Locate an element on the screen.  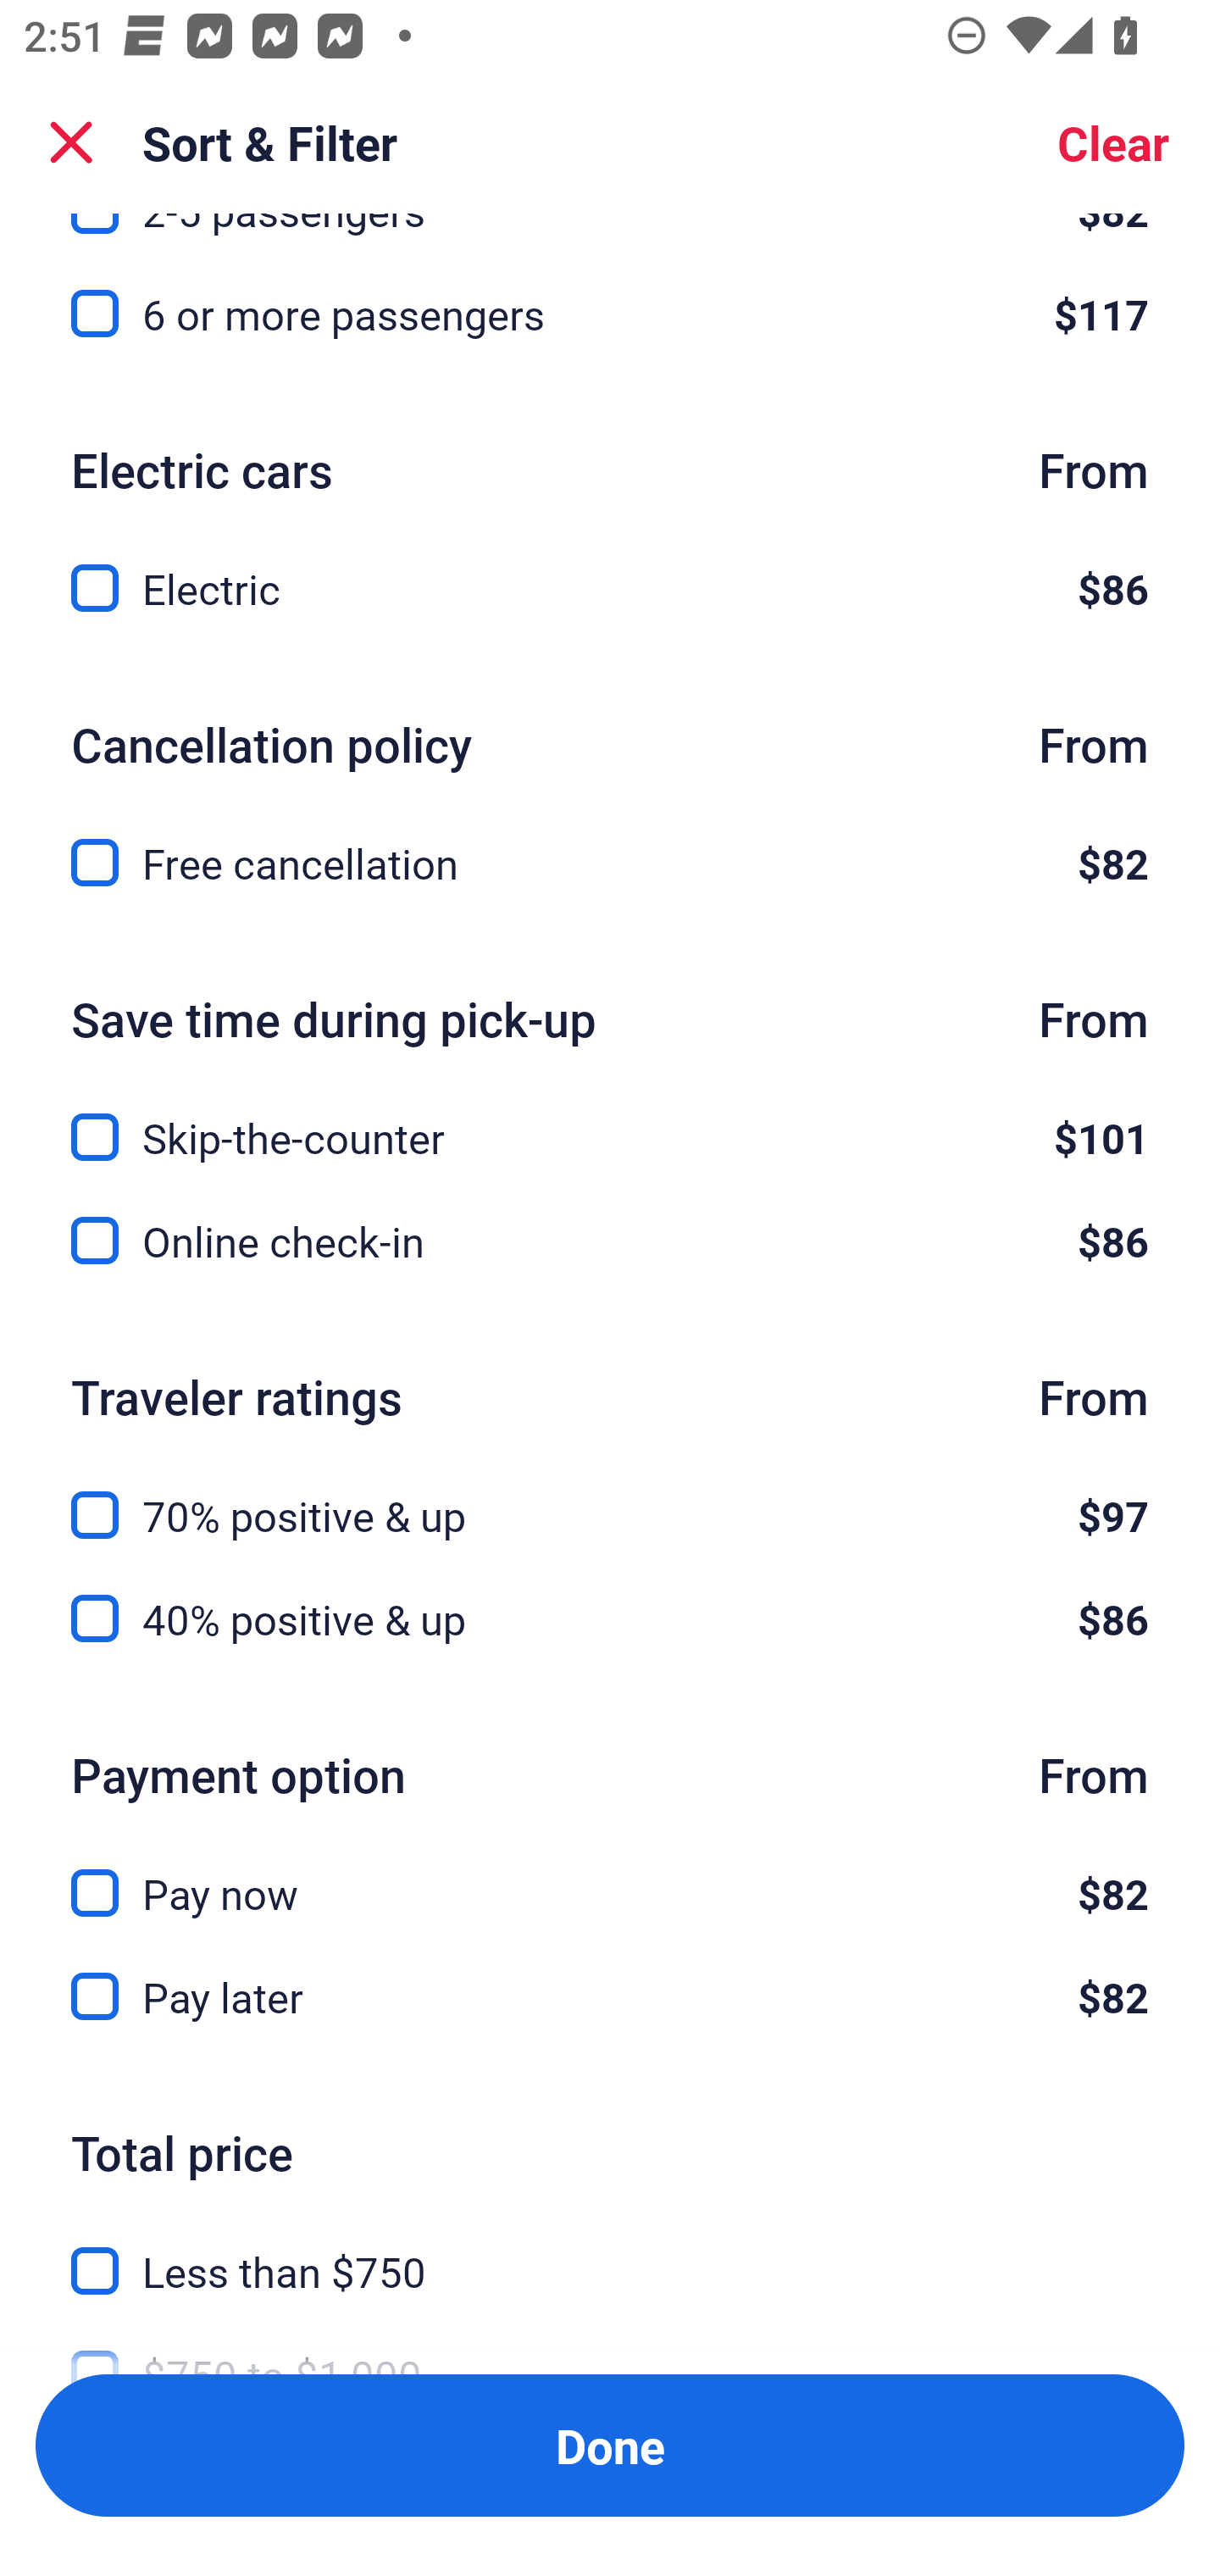
Electric, $86 Electric $86 is located at coordinates (610, 588).